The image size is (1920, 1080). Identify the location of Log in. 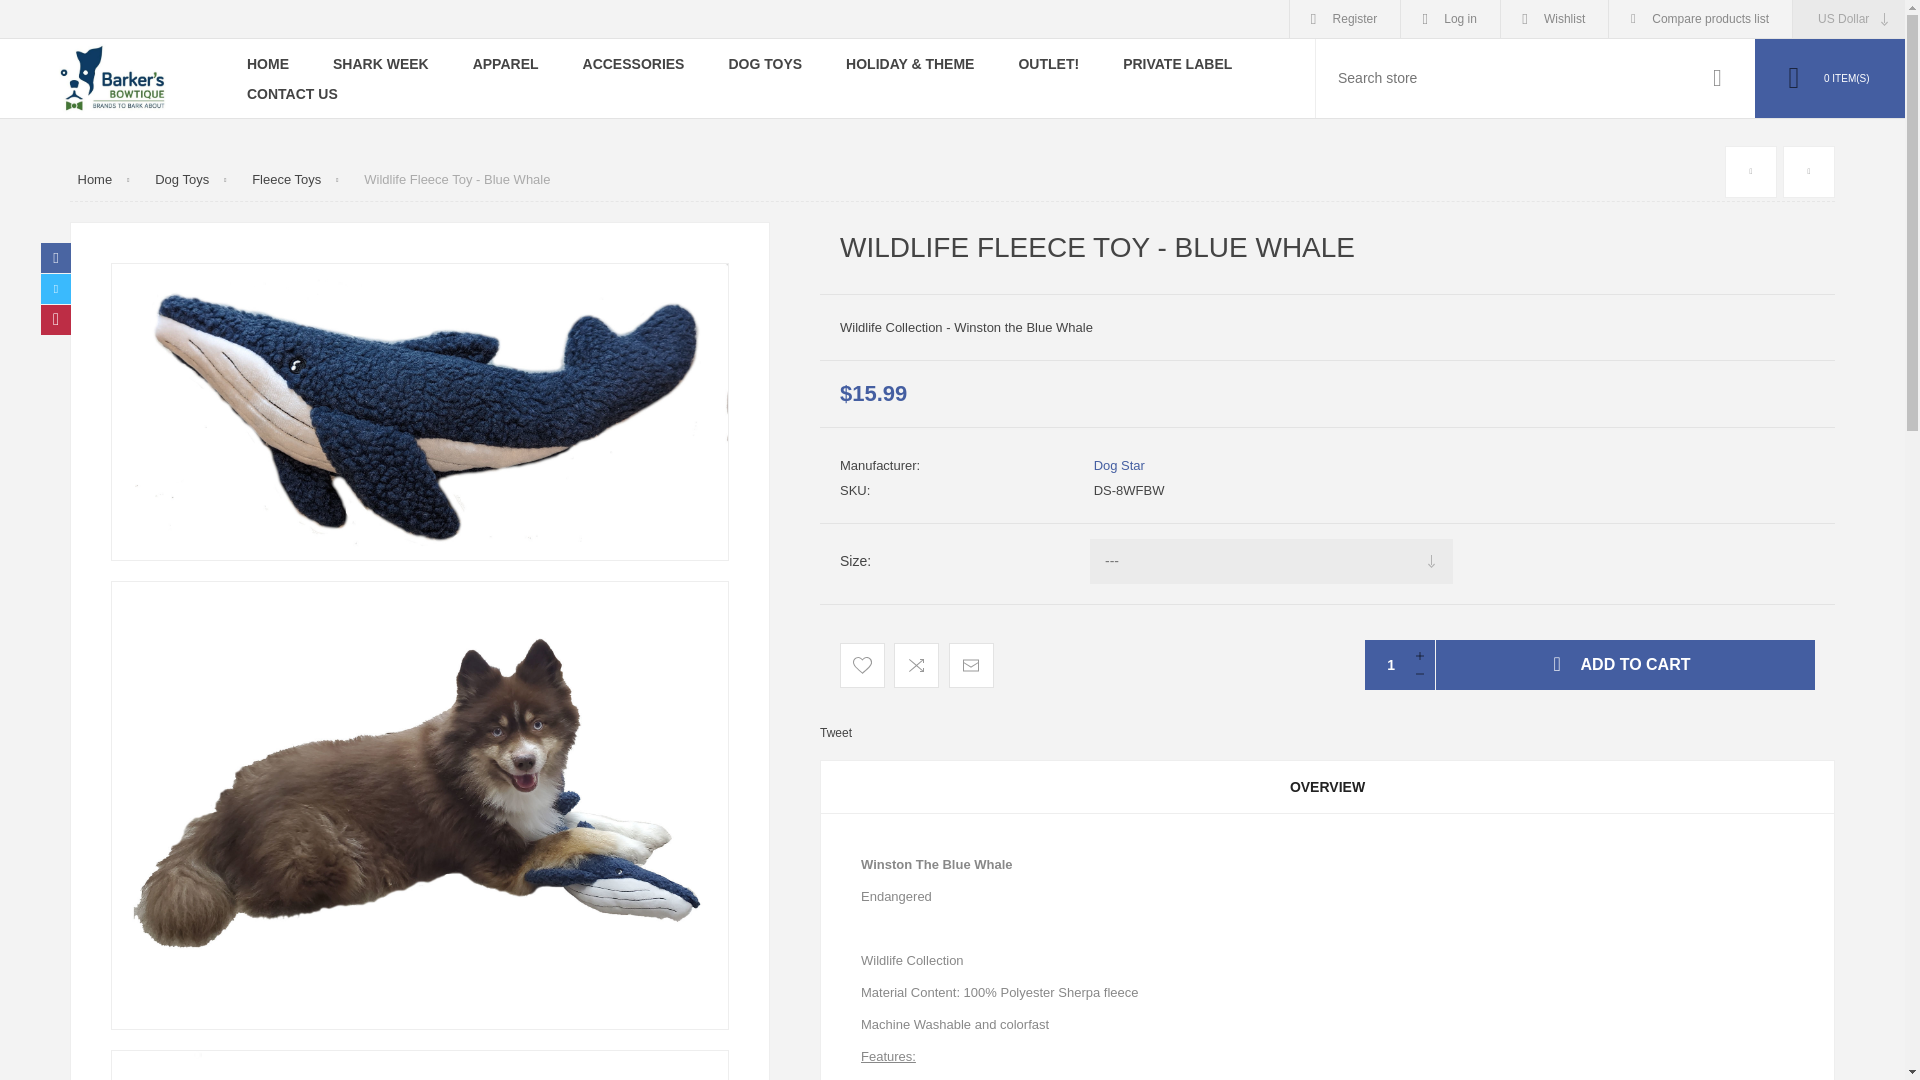
(1450, 18).